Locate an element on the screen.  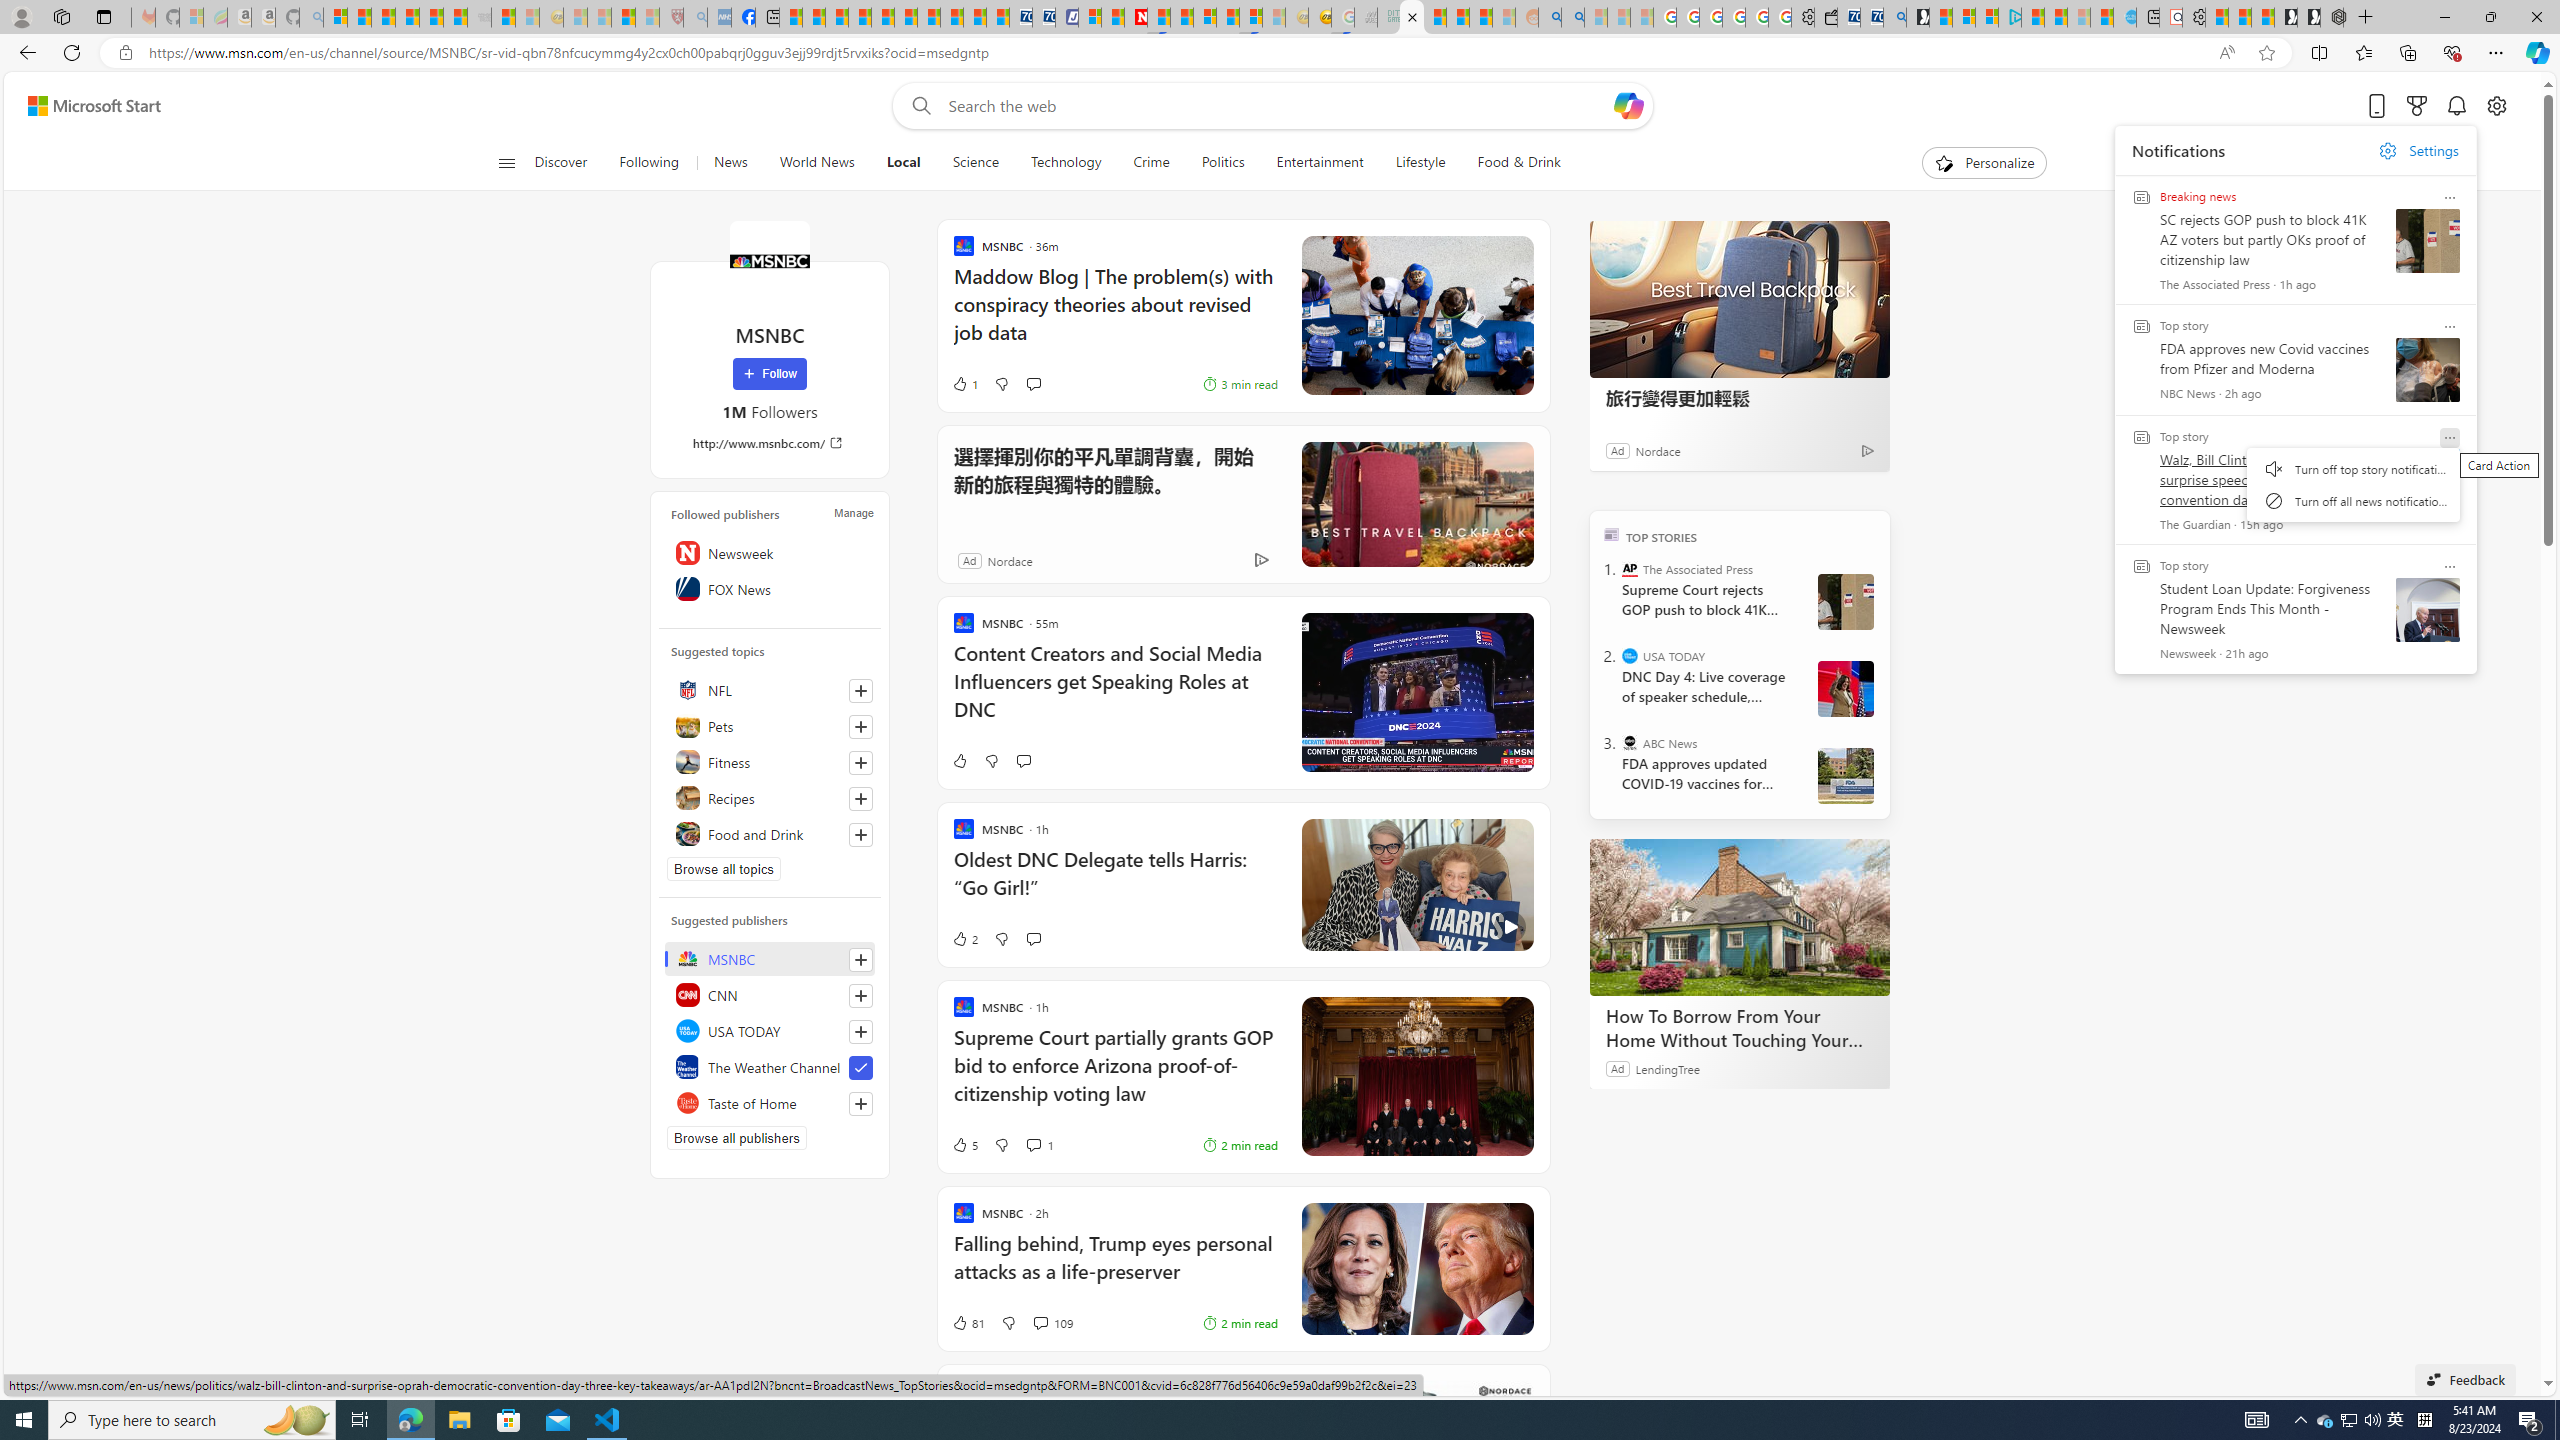
Taste of Home is located at coordinates (770, 1102).